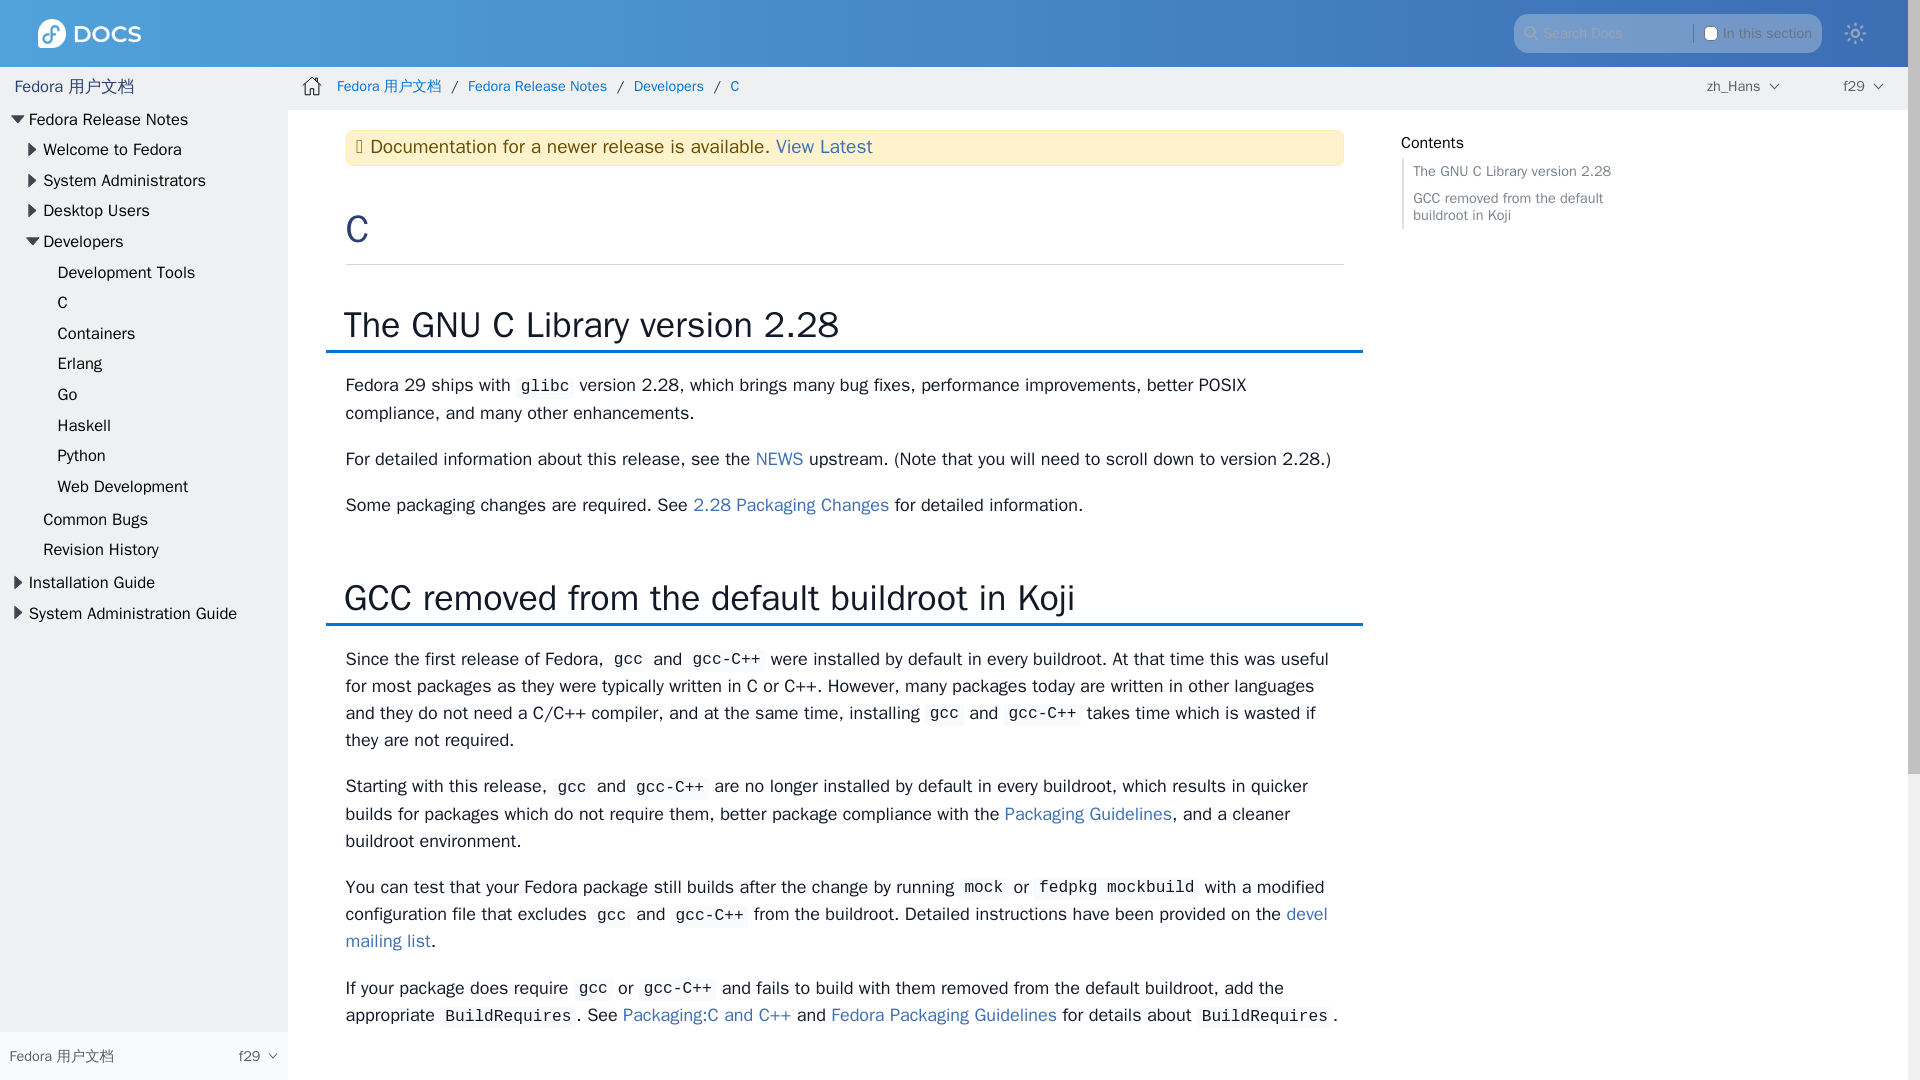 The height and width of the screenshot is (1080, 1920). I want to click on Show other languages of the site, so click(1742, 86).